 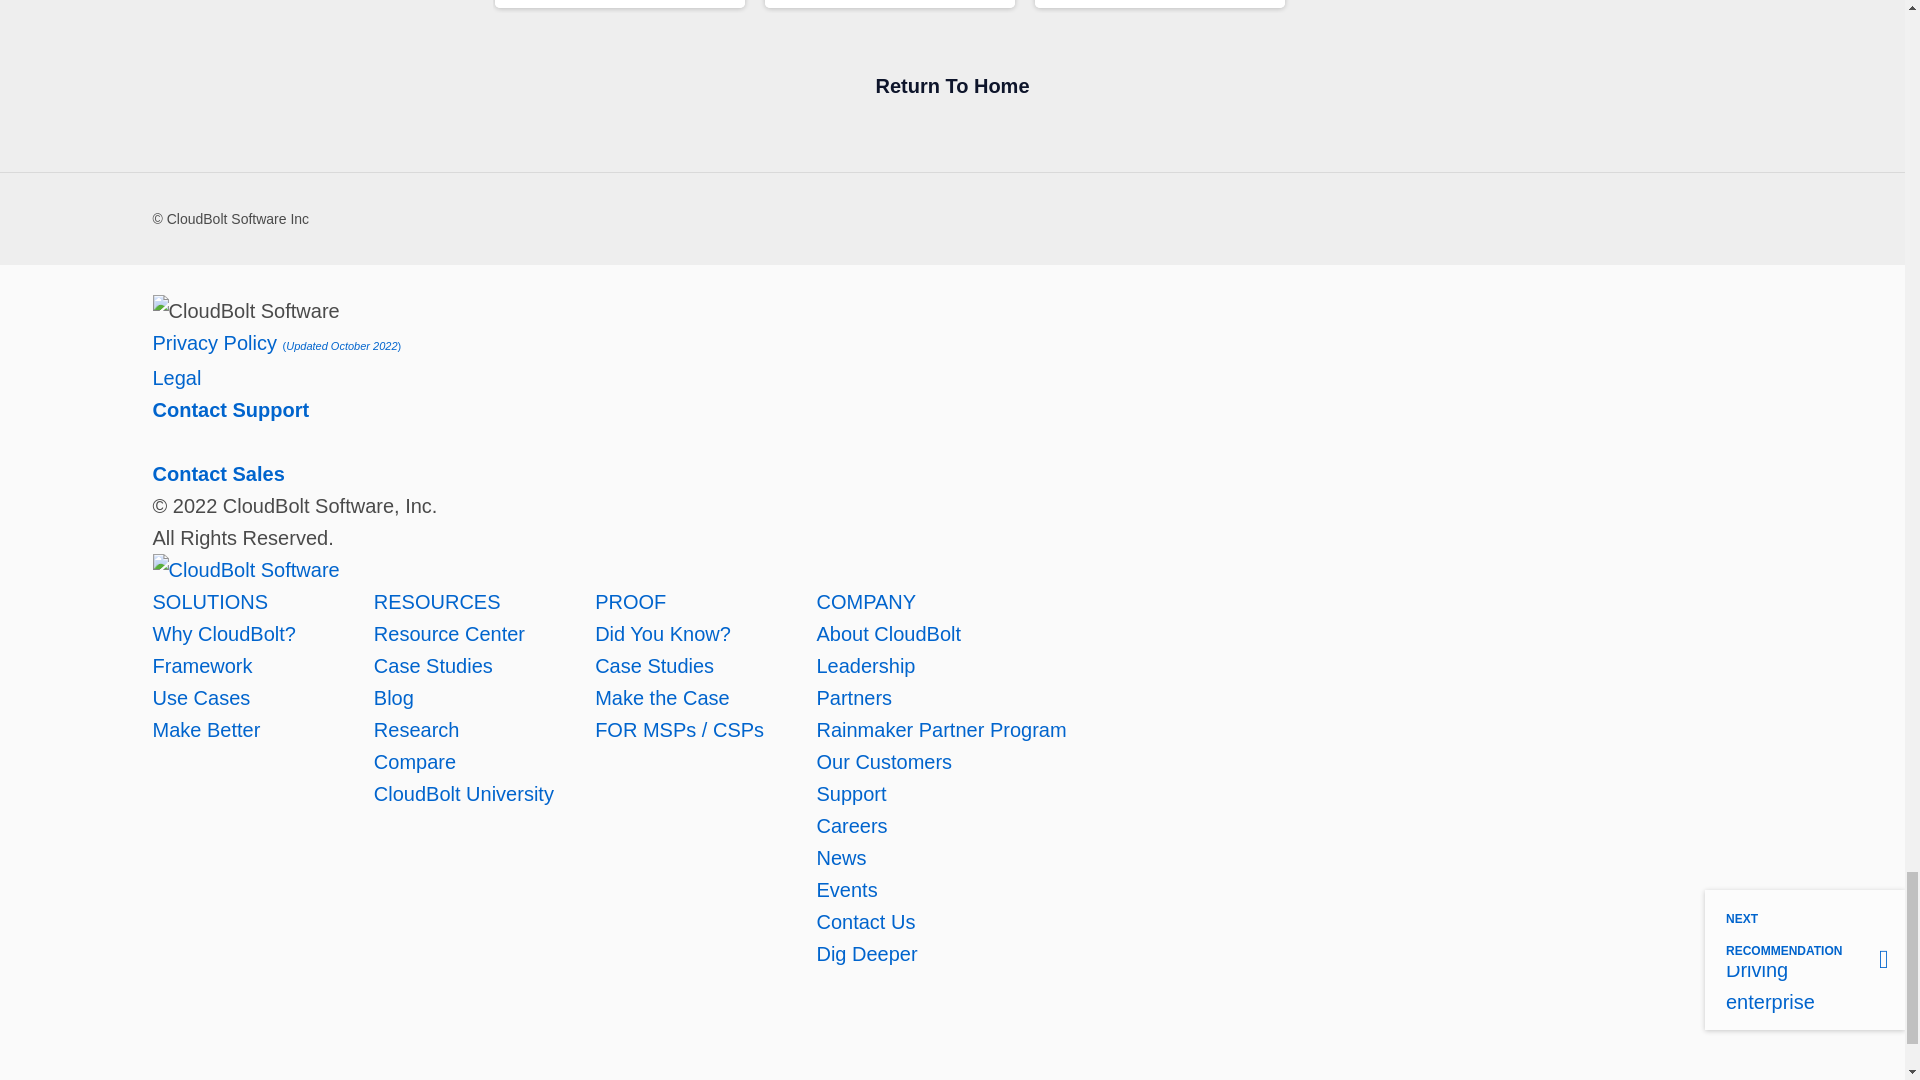 I want to click on Rainmaker Partner Program, so click(x=940, y=730).